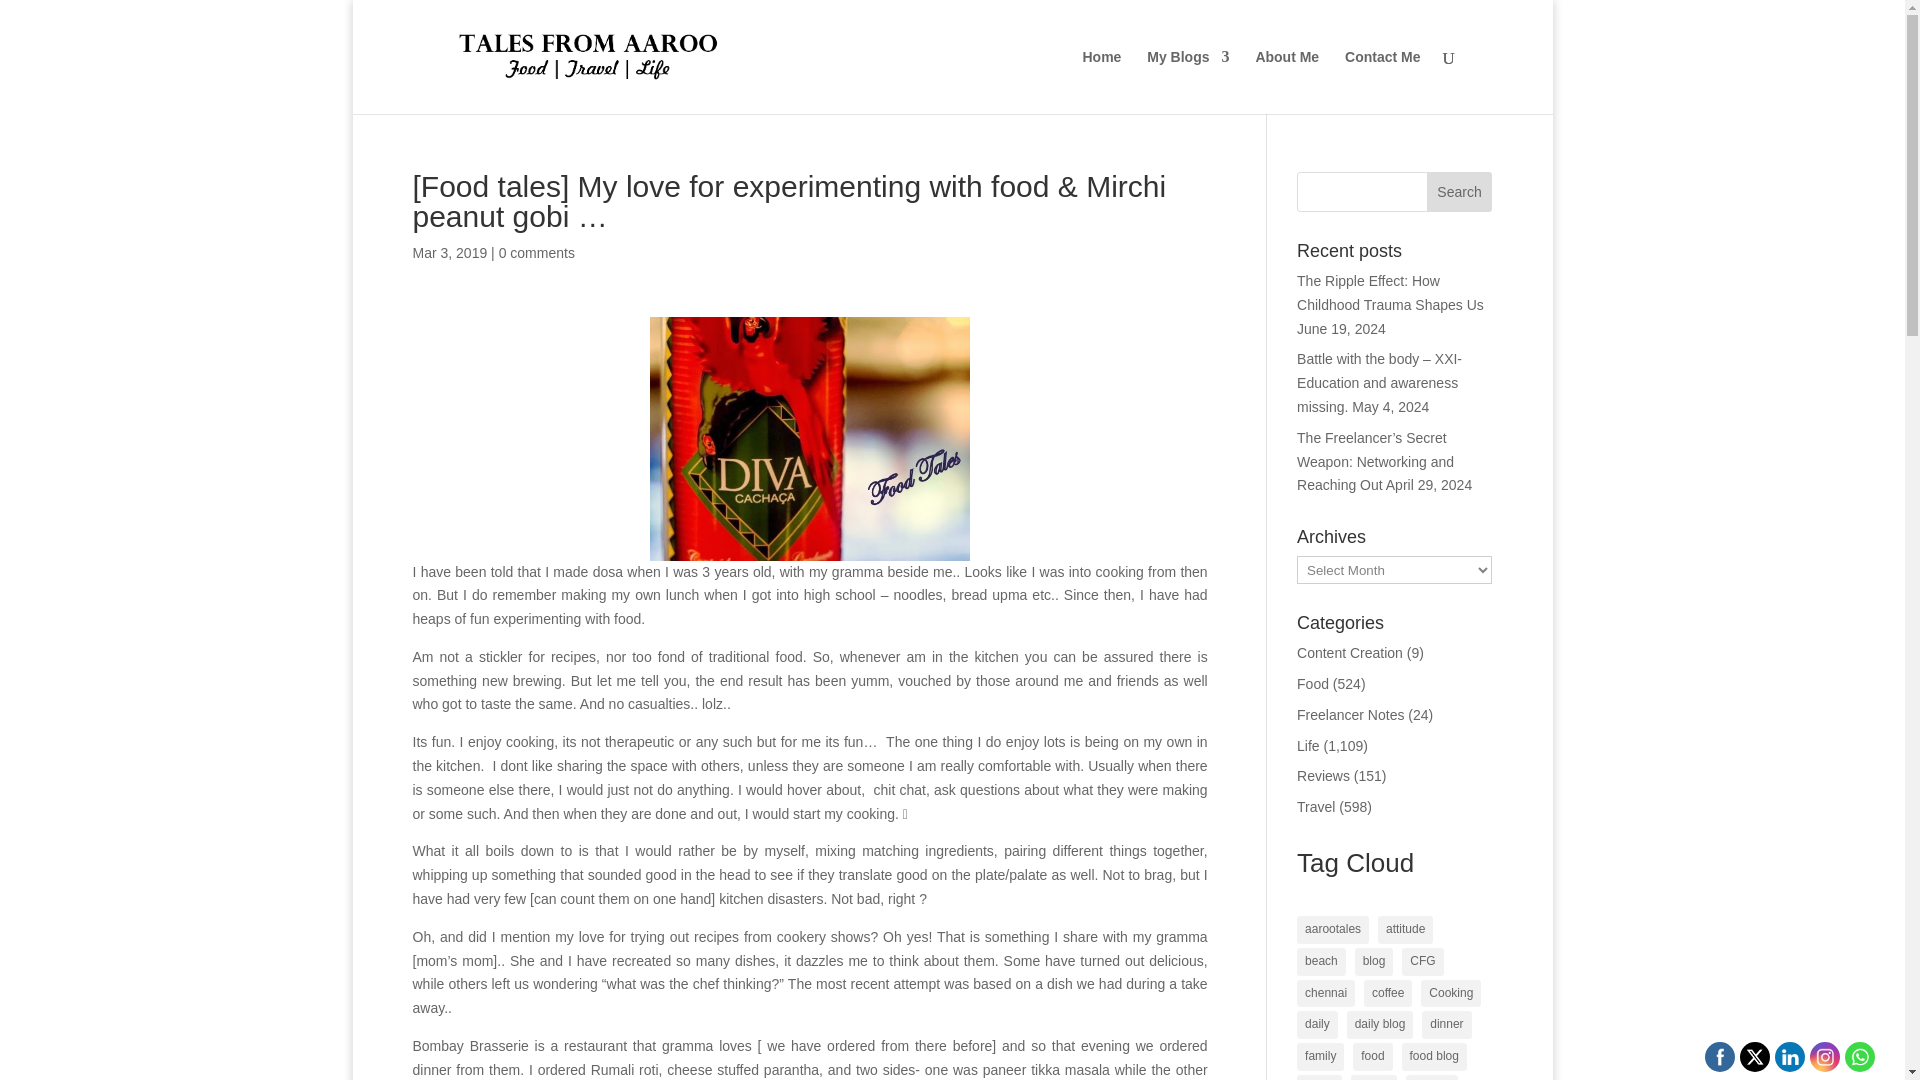 This screenshot has width=1920, height=1080. What do you see at coordinates (1312, 684) in the screenshot?
I see `Food` at bounding box center [1312, 684].